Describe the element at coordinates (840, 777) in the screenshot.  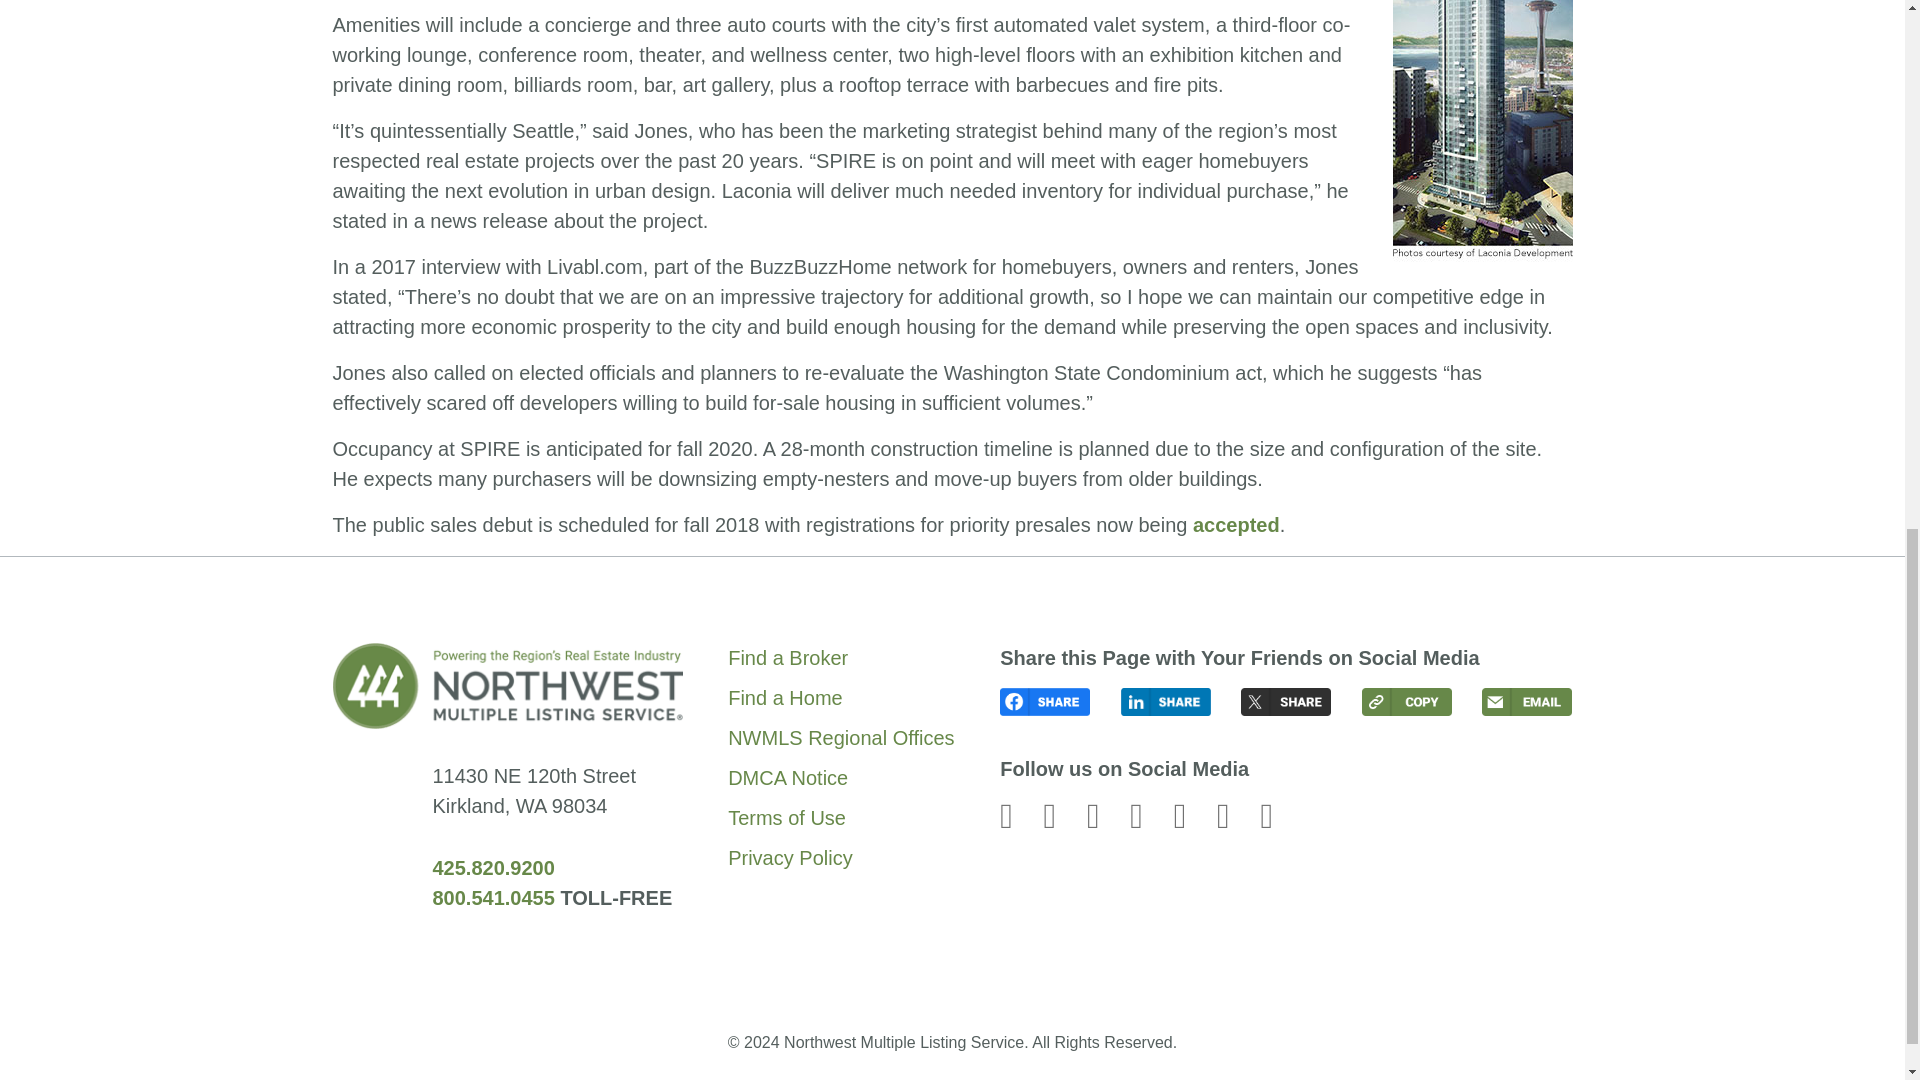
I see `DMCA Notice` at that location.